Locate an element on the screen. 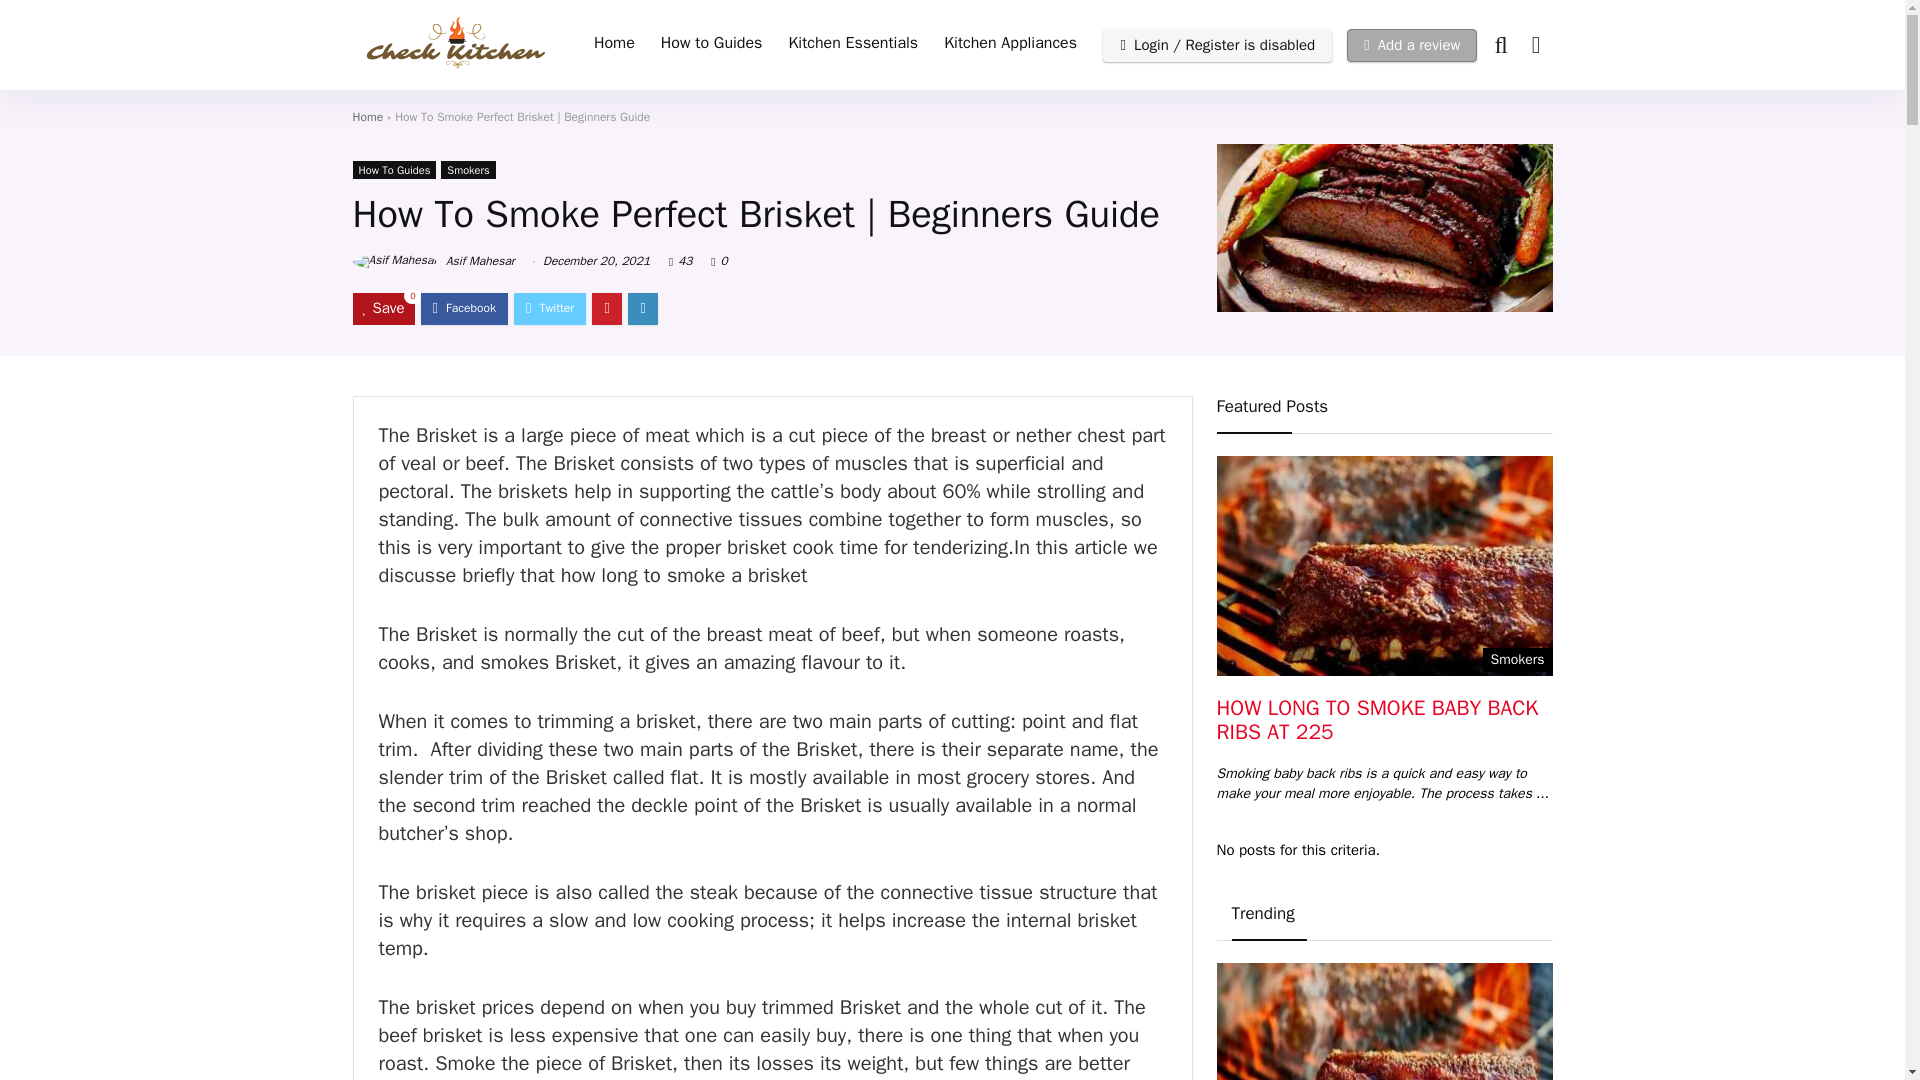 The height and width of the screenshot is (1080, 1920). Home is located at coordinates (614, 44).